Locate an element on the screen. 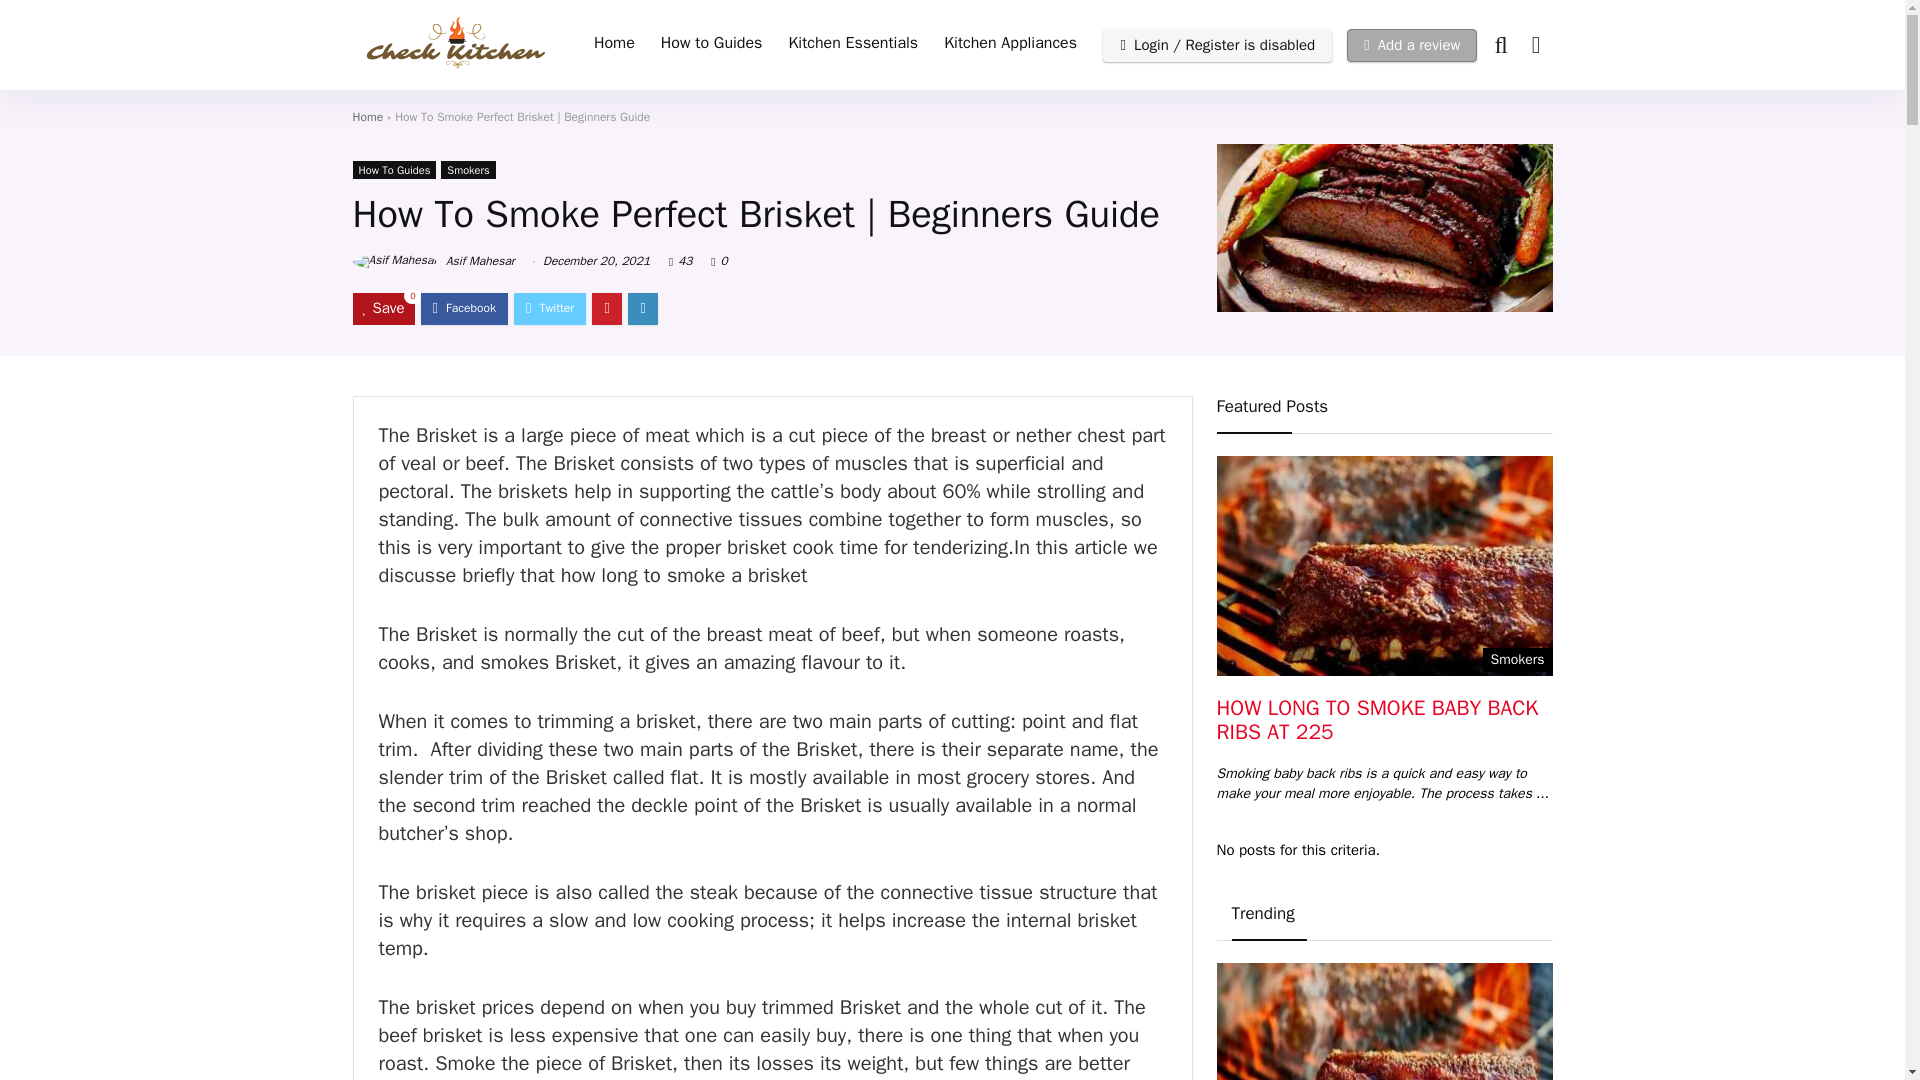 The height and width of the screenshot is (1080, 1920). Home is located at coordinates (614, 44).